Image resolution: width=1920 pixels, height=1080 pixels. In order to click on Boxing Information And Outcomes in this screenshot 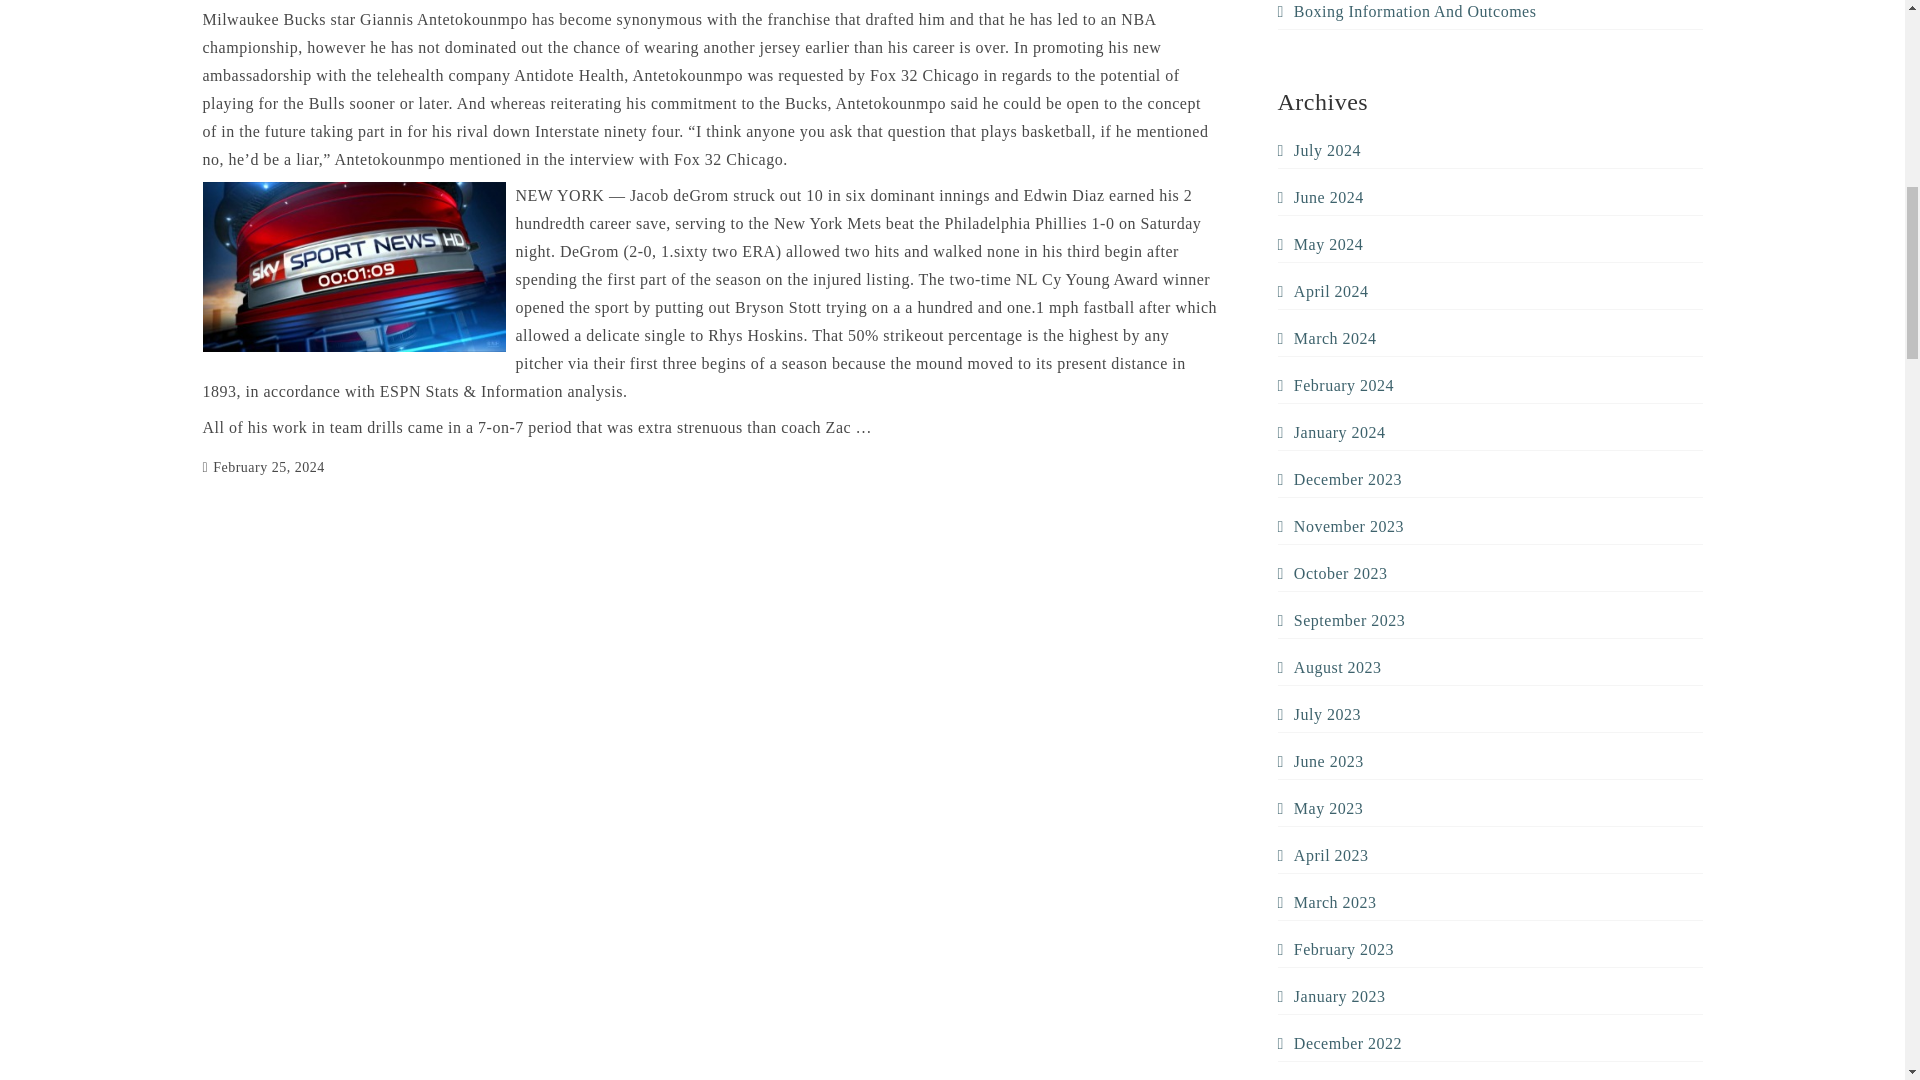, I will do `click(1408, 12)`.